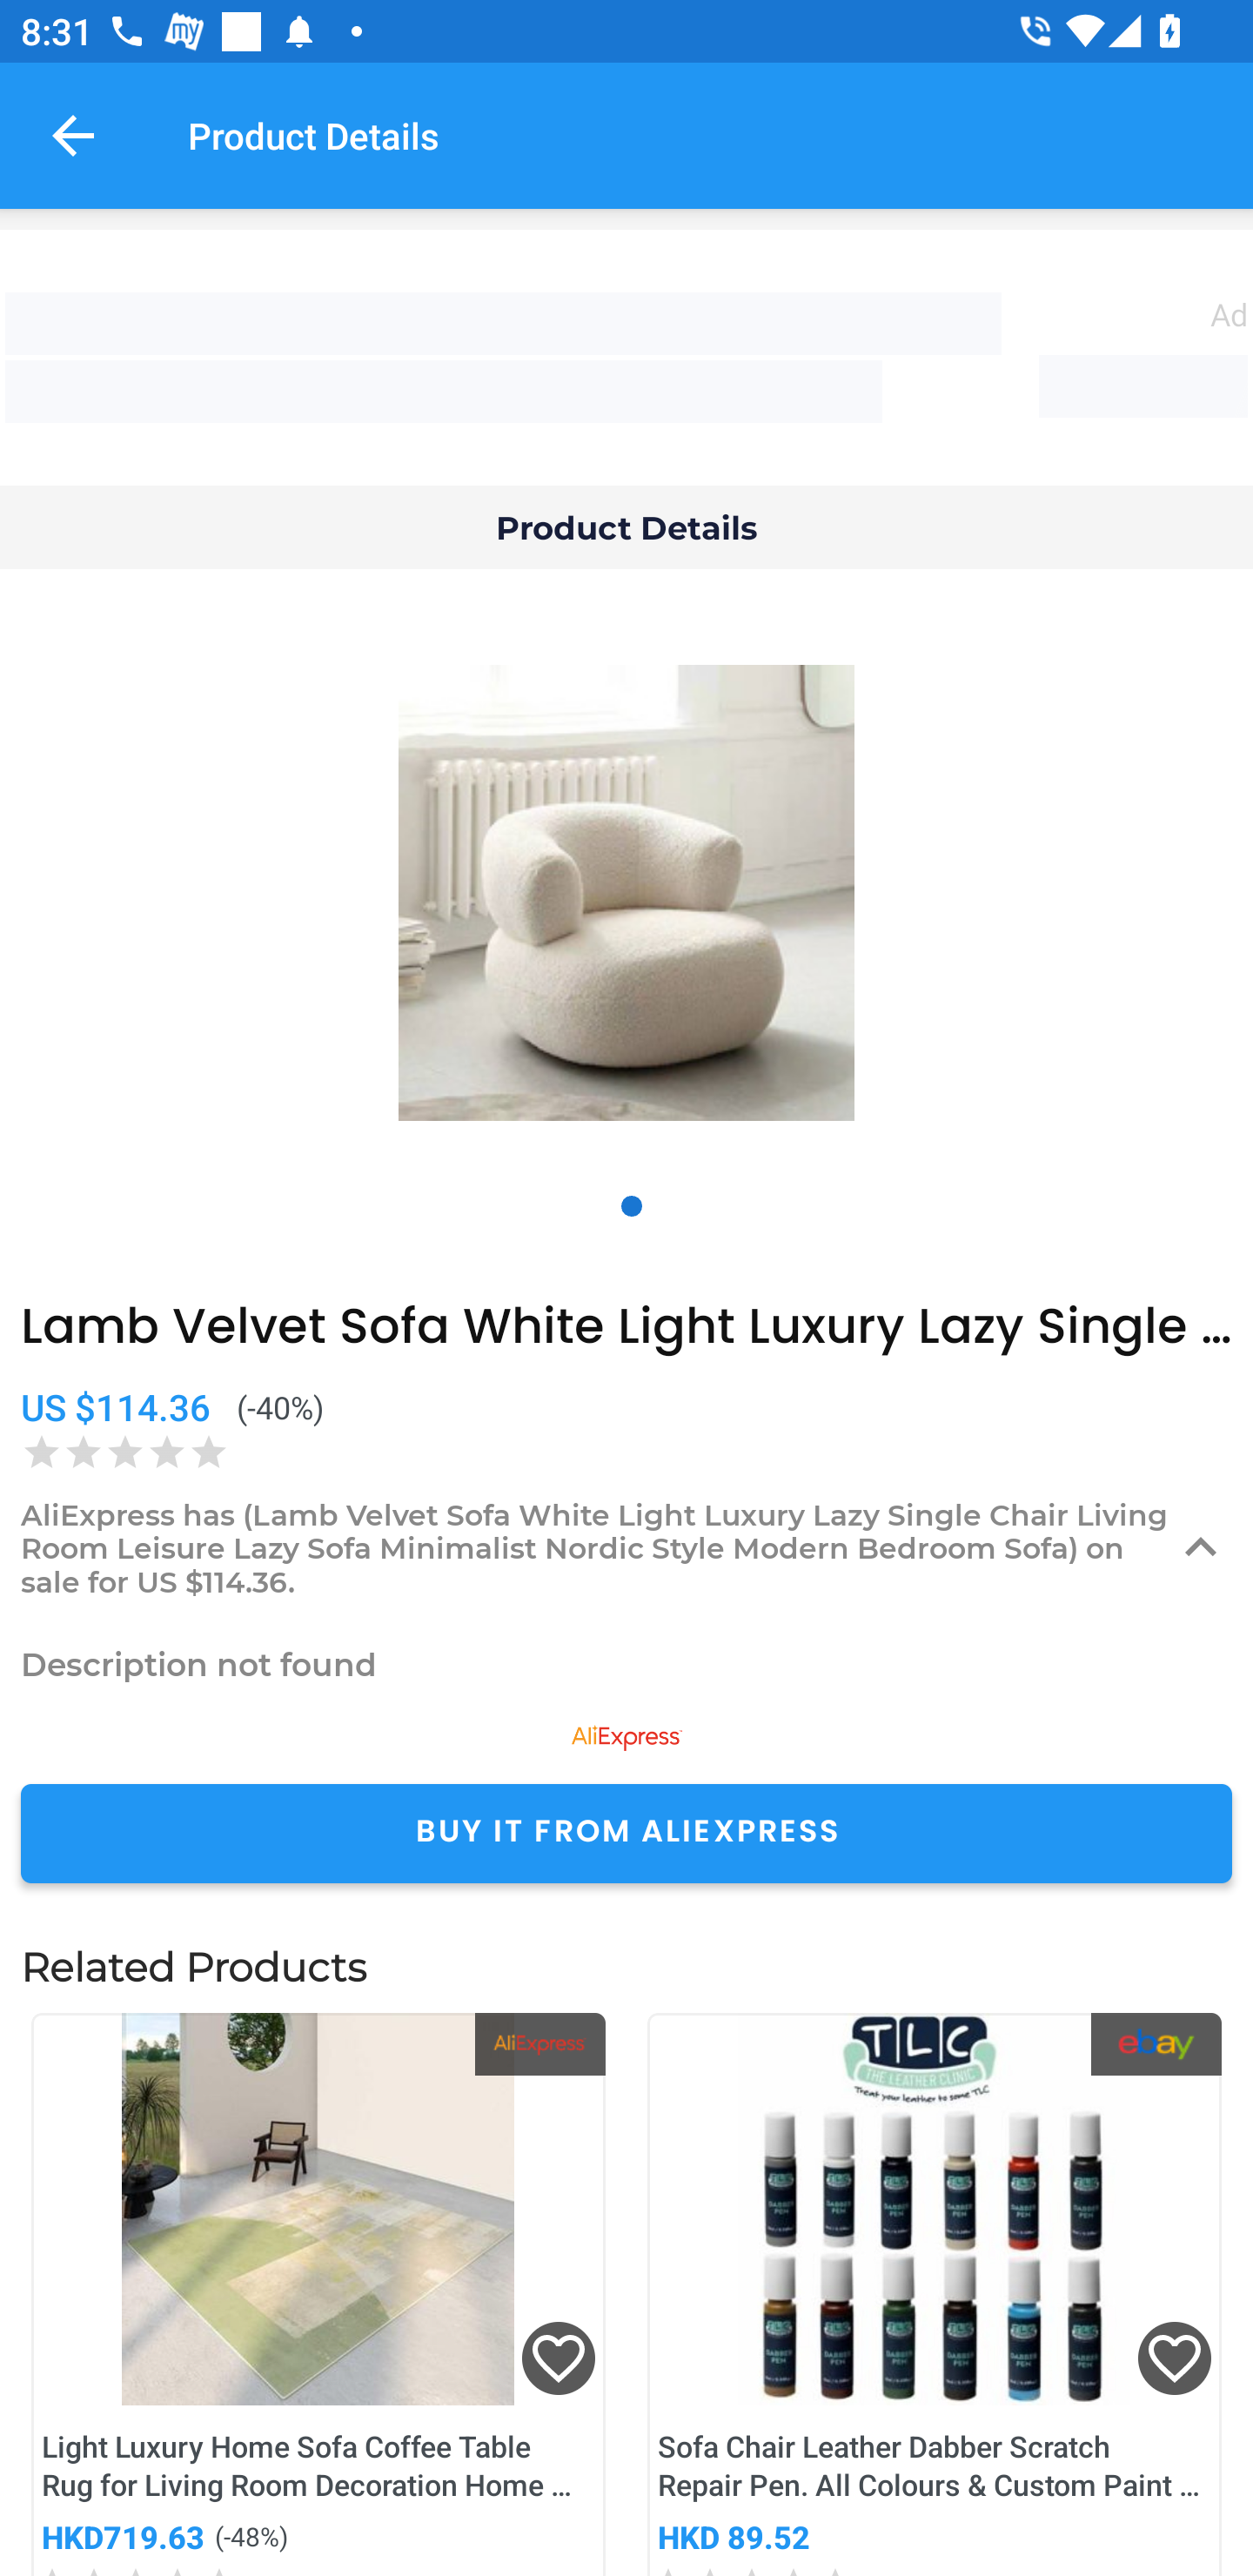 The height and width of the screenshot is (2576, 1253). Describe the element at coordinates (626, 1833) in the screenshot. I see `BUY IT FROM ALIEXPRESS` at that location.